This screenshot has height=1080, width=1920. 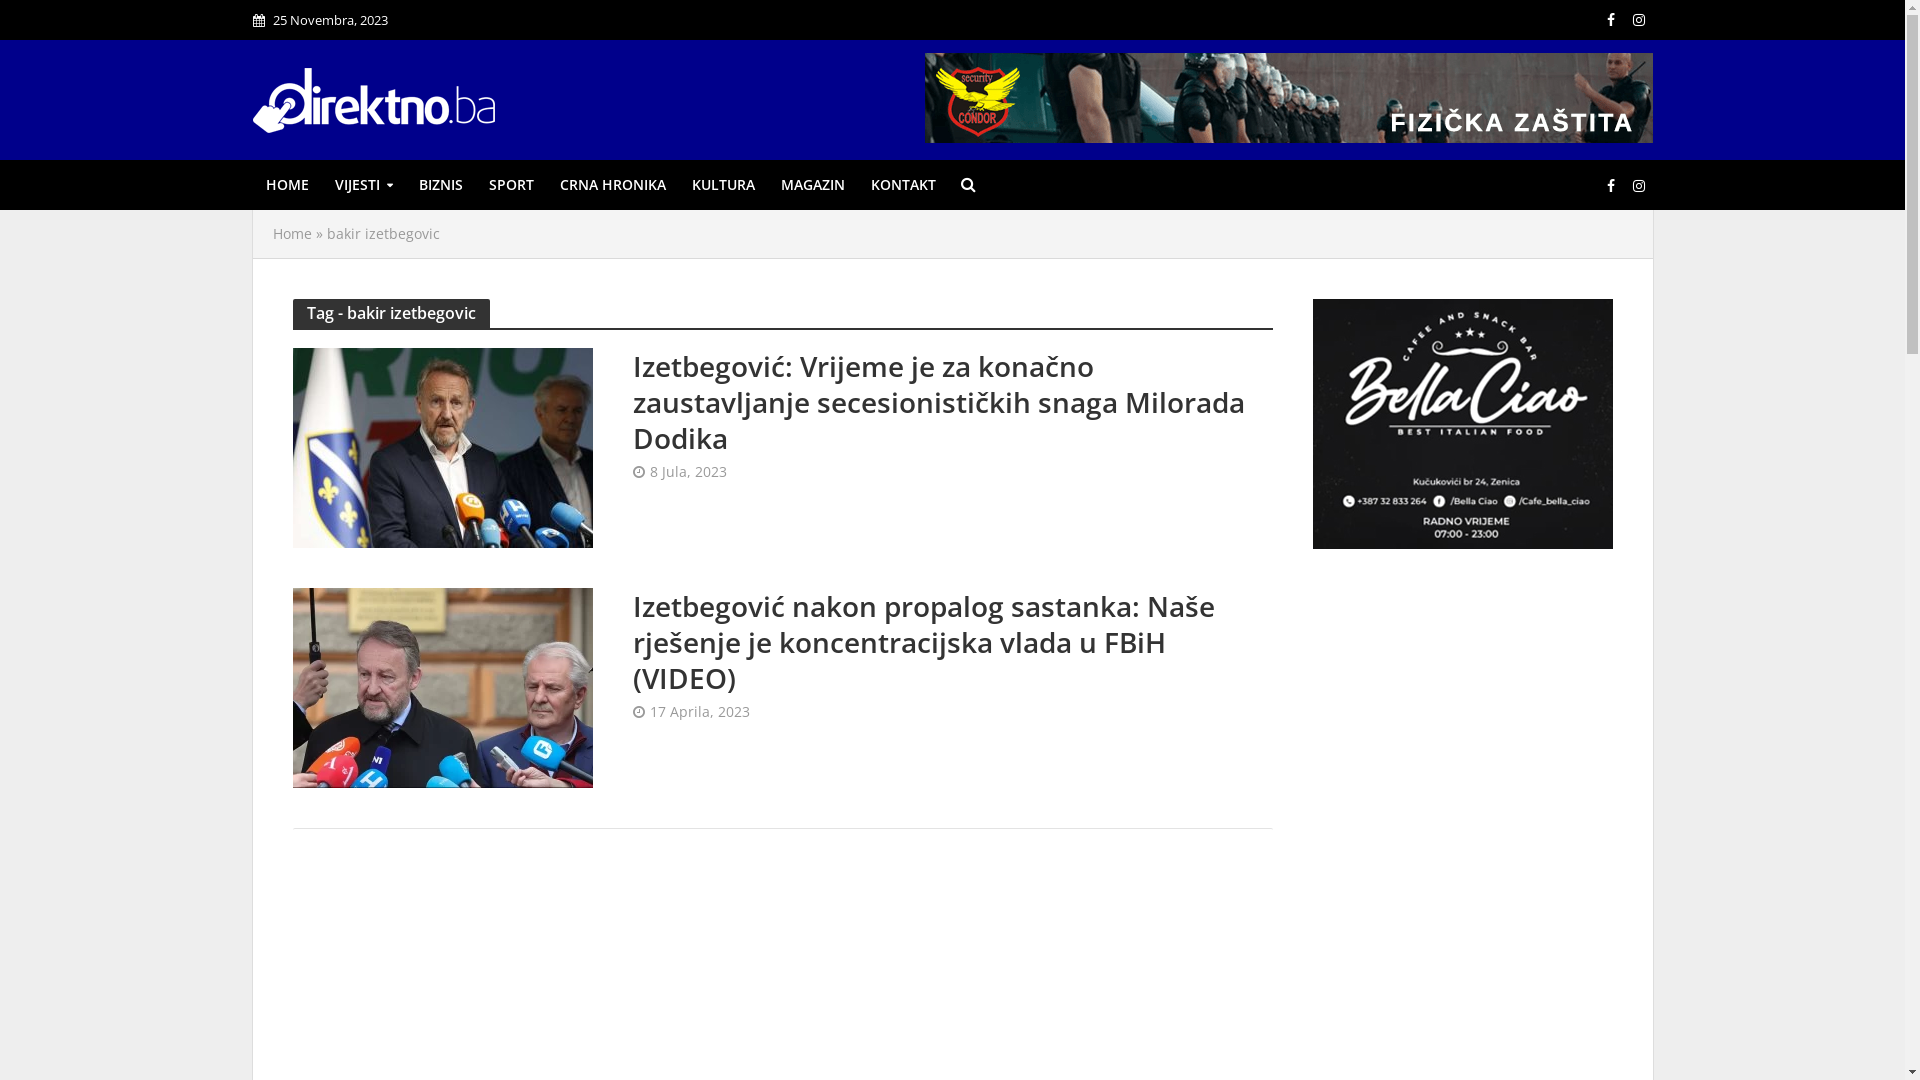 I want to click on HOME, so click(x=286, y=185).